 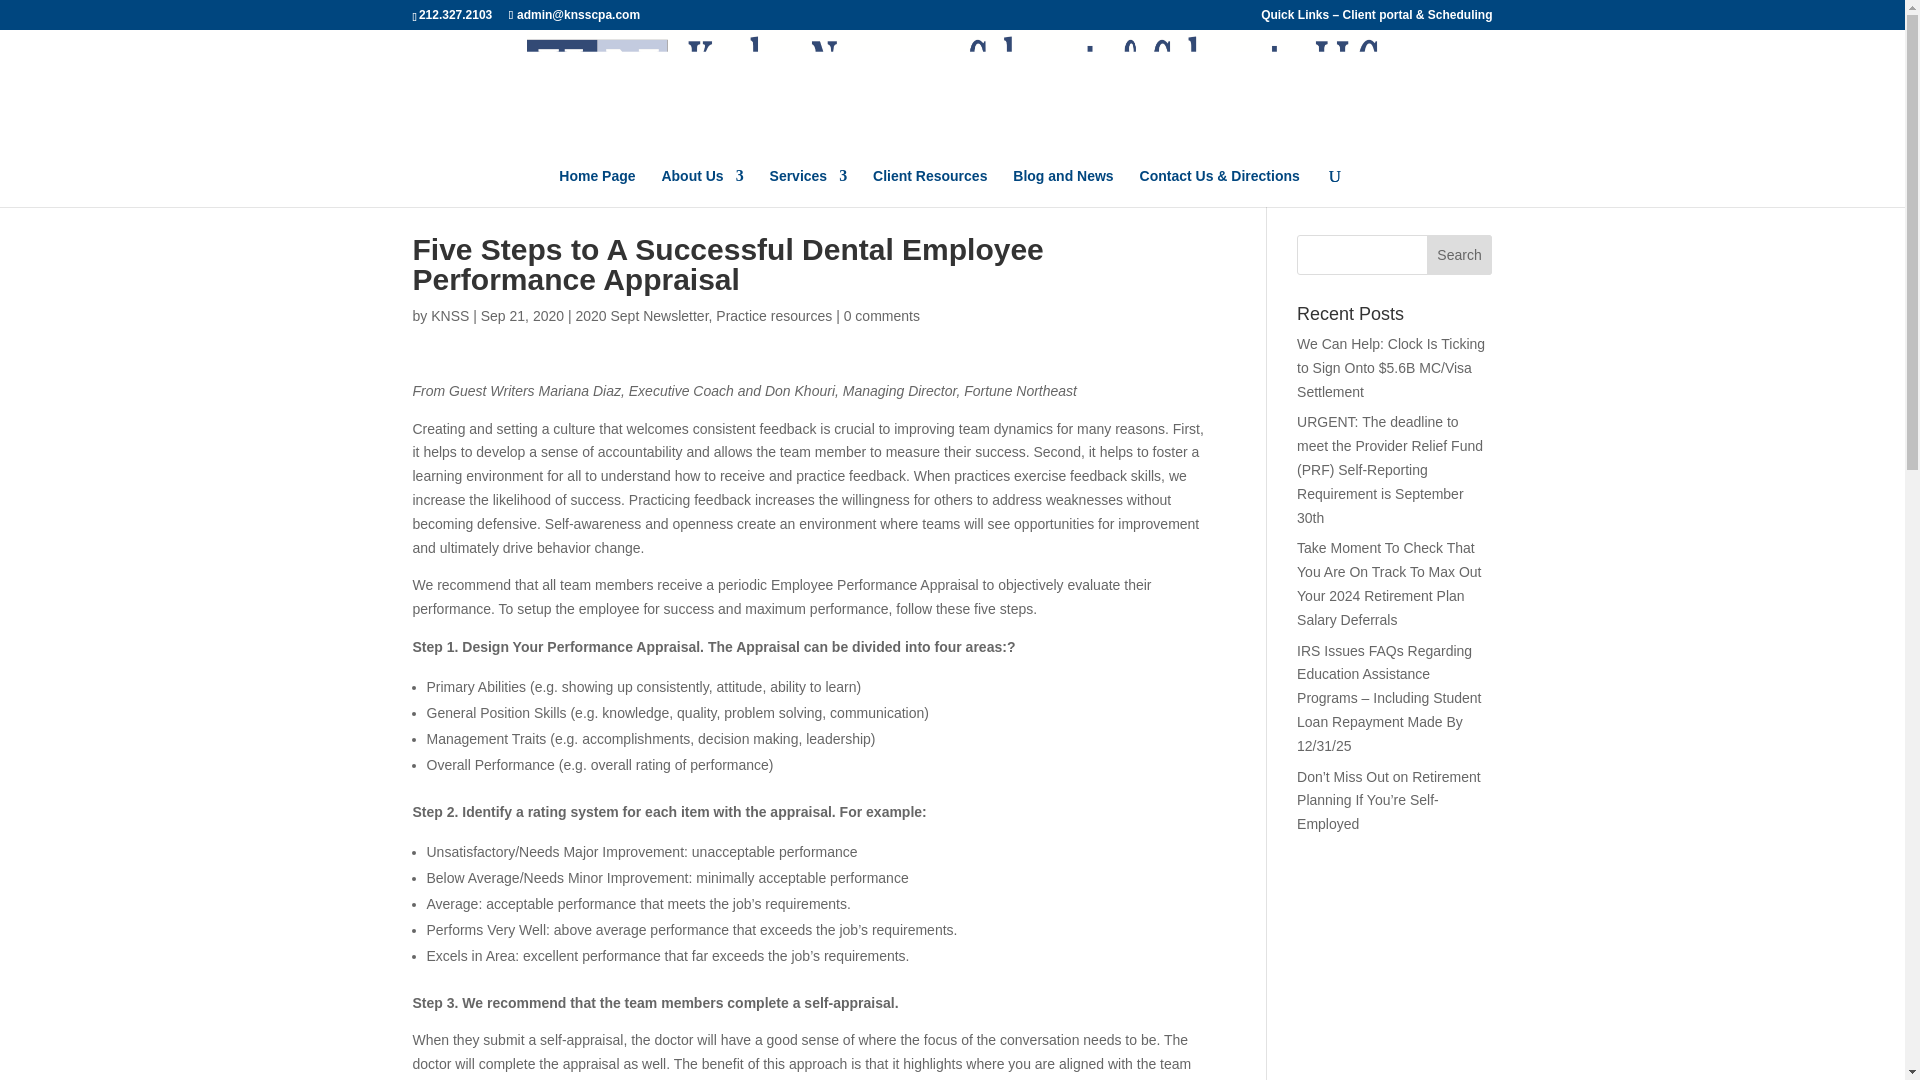 What do you see at coordinates (641, 316) in the screenshot?
I see `2020 Sept Newsletter` at bounding box center [641, 316].